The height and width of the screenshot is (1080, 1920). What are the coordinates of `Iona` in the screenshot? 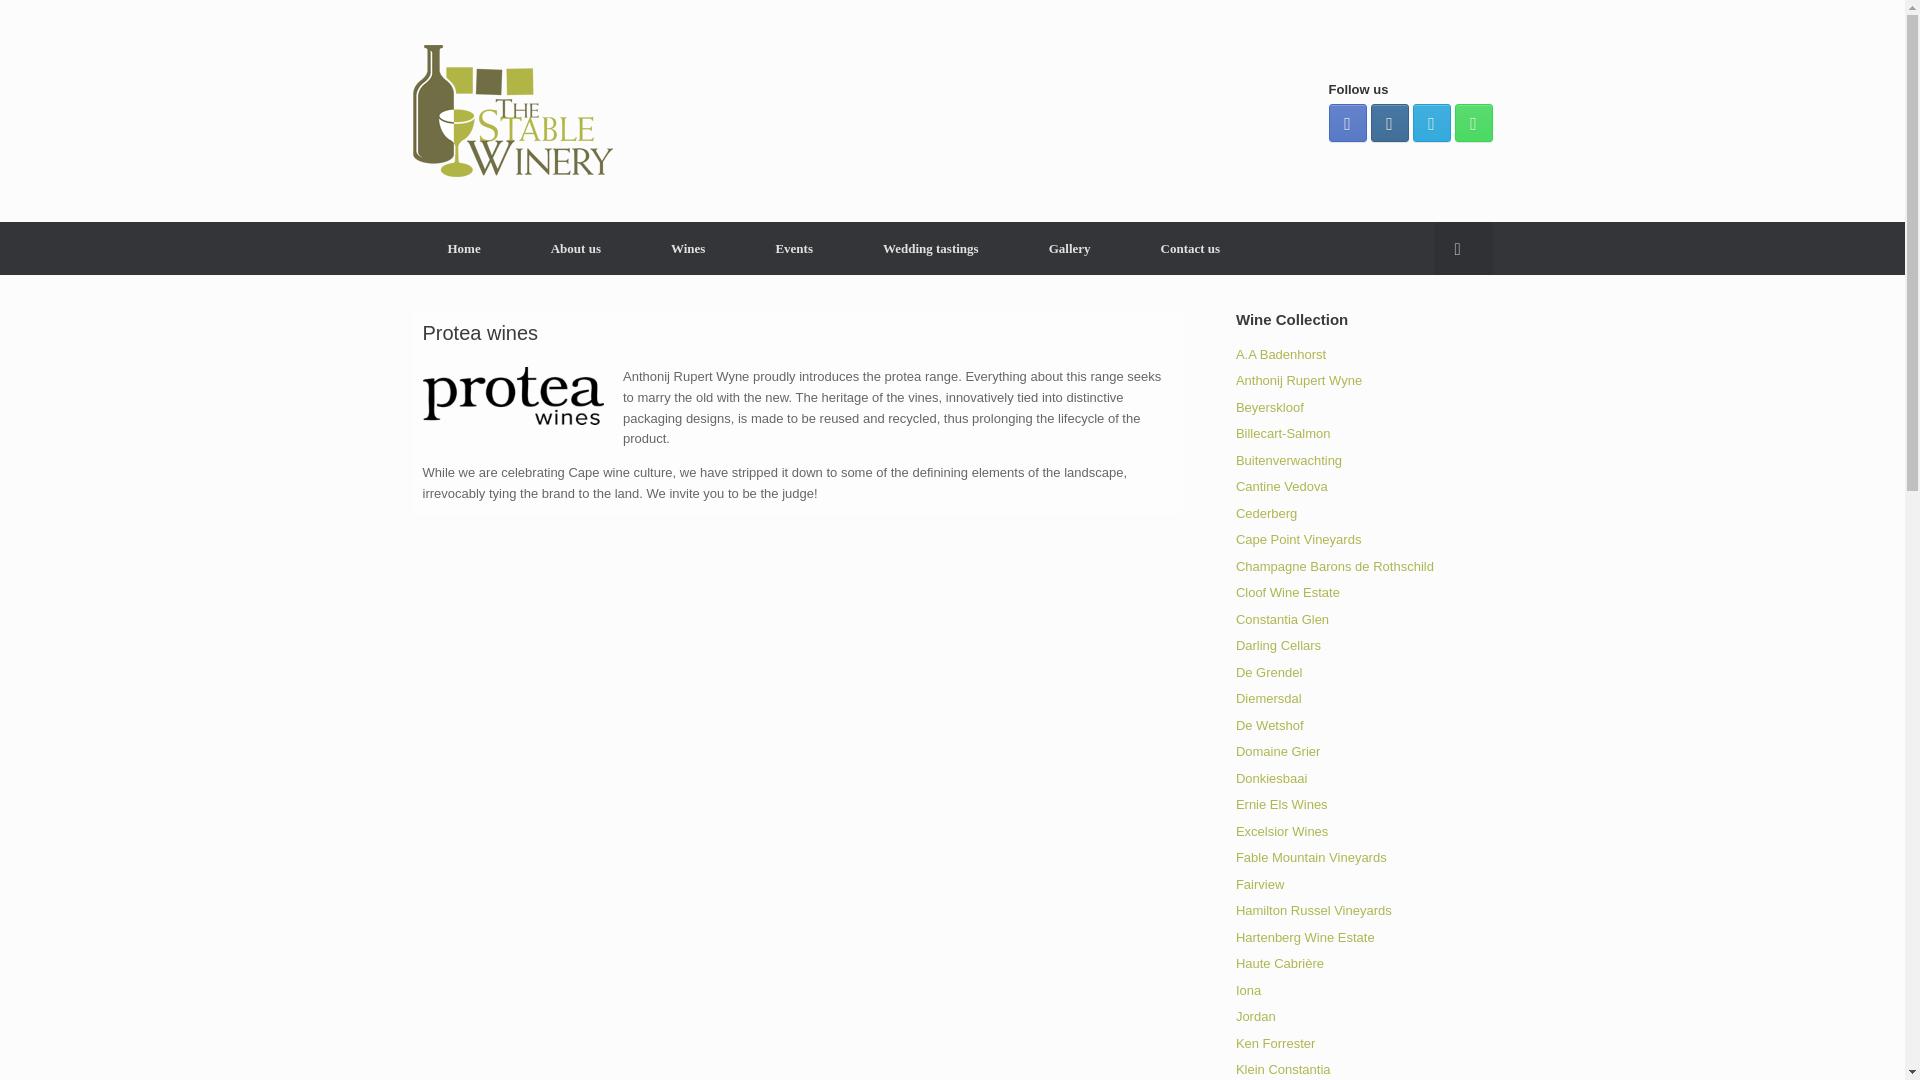 It's located at (1248, 988).